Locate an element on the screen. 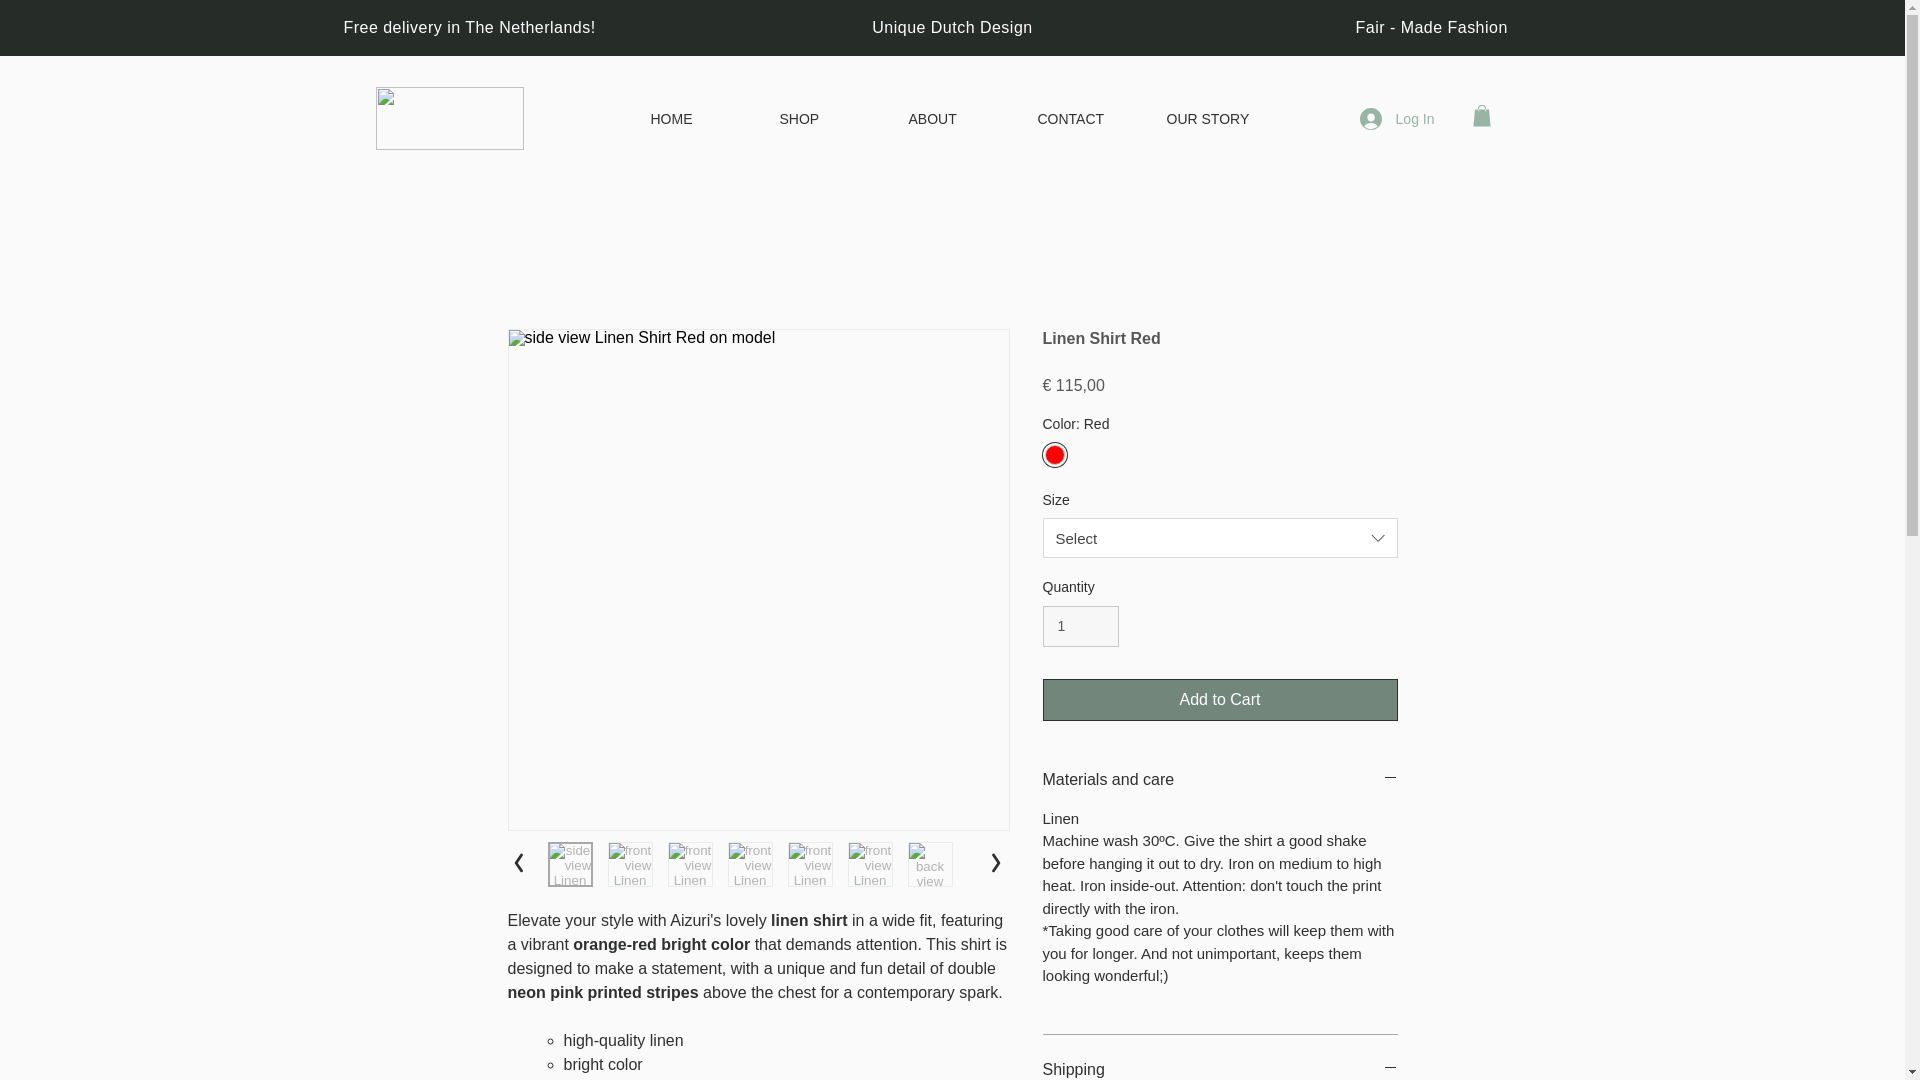  CONTACT is located at coordinates (1086, 118).